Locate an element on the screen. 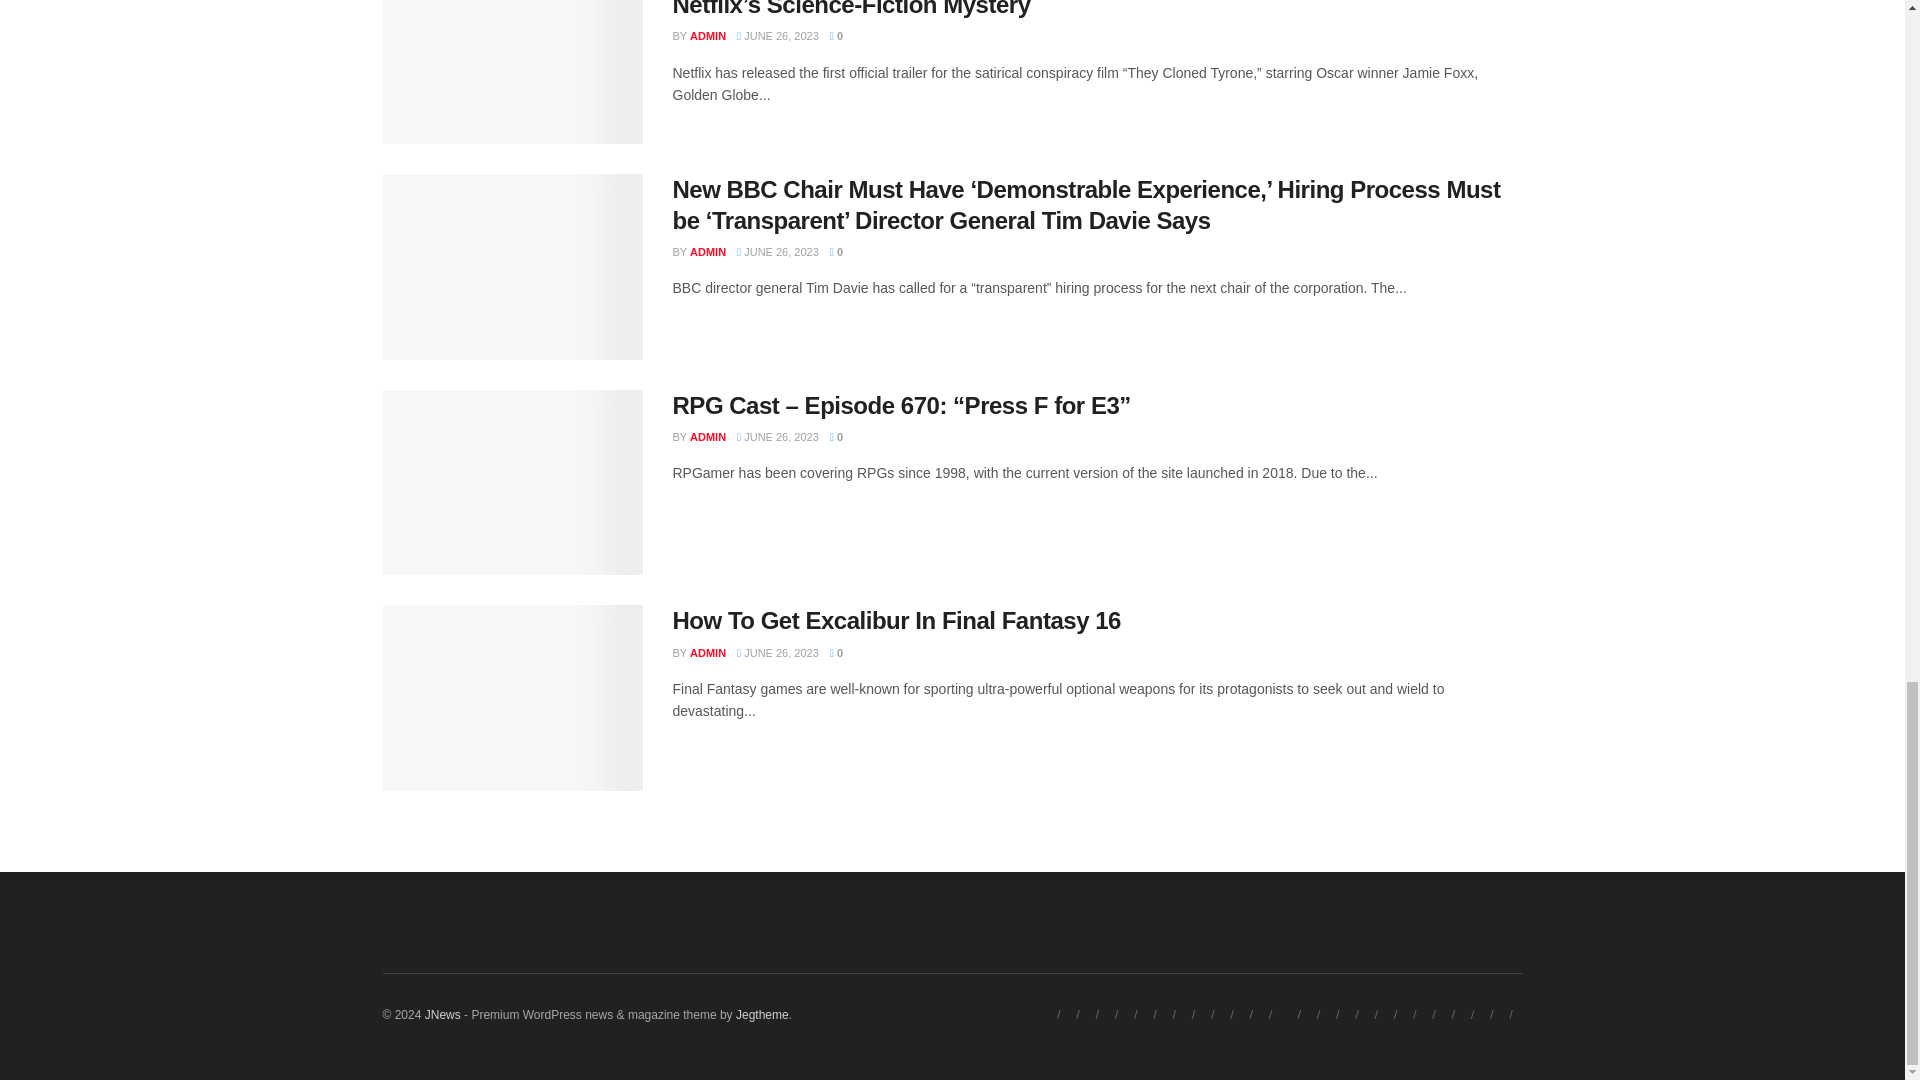 The width and height of the screenshot is (1920, 1080). Jegtheme is located at coordinates (762, 1014).